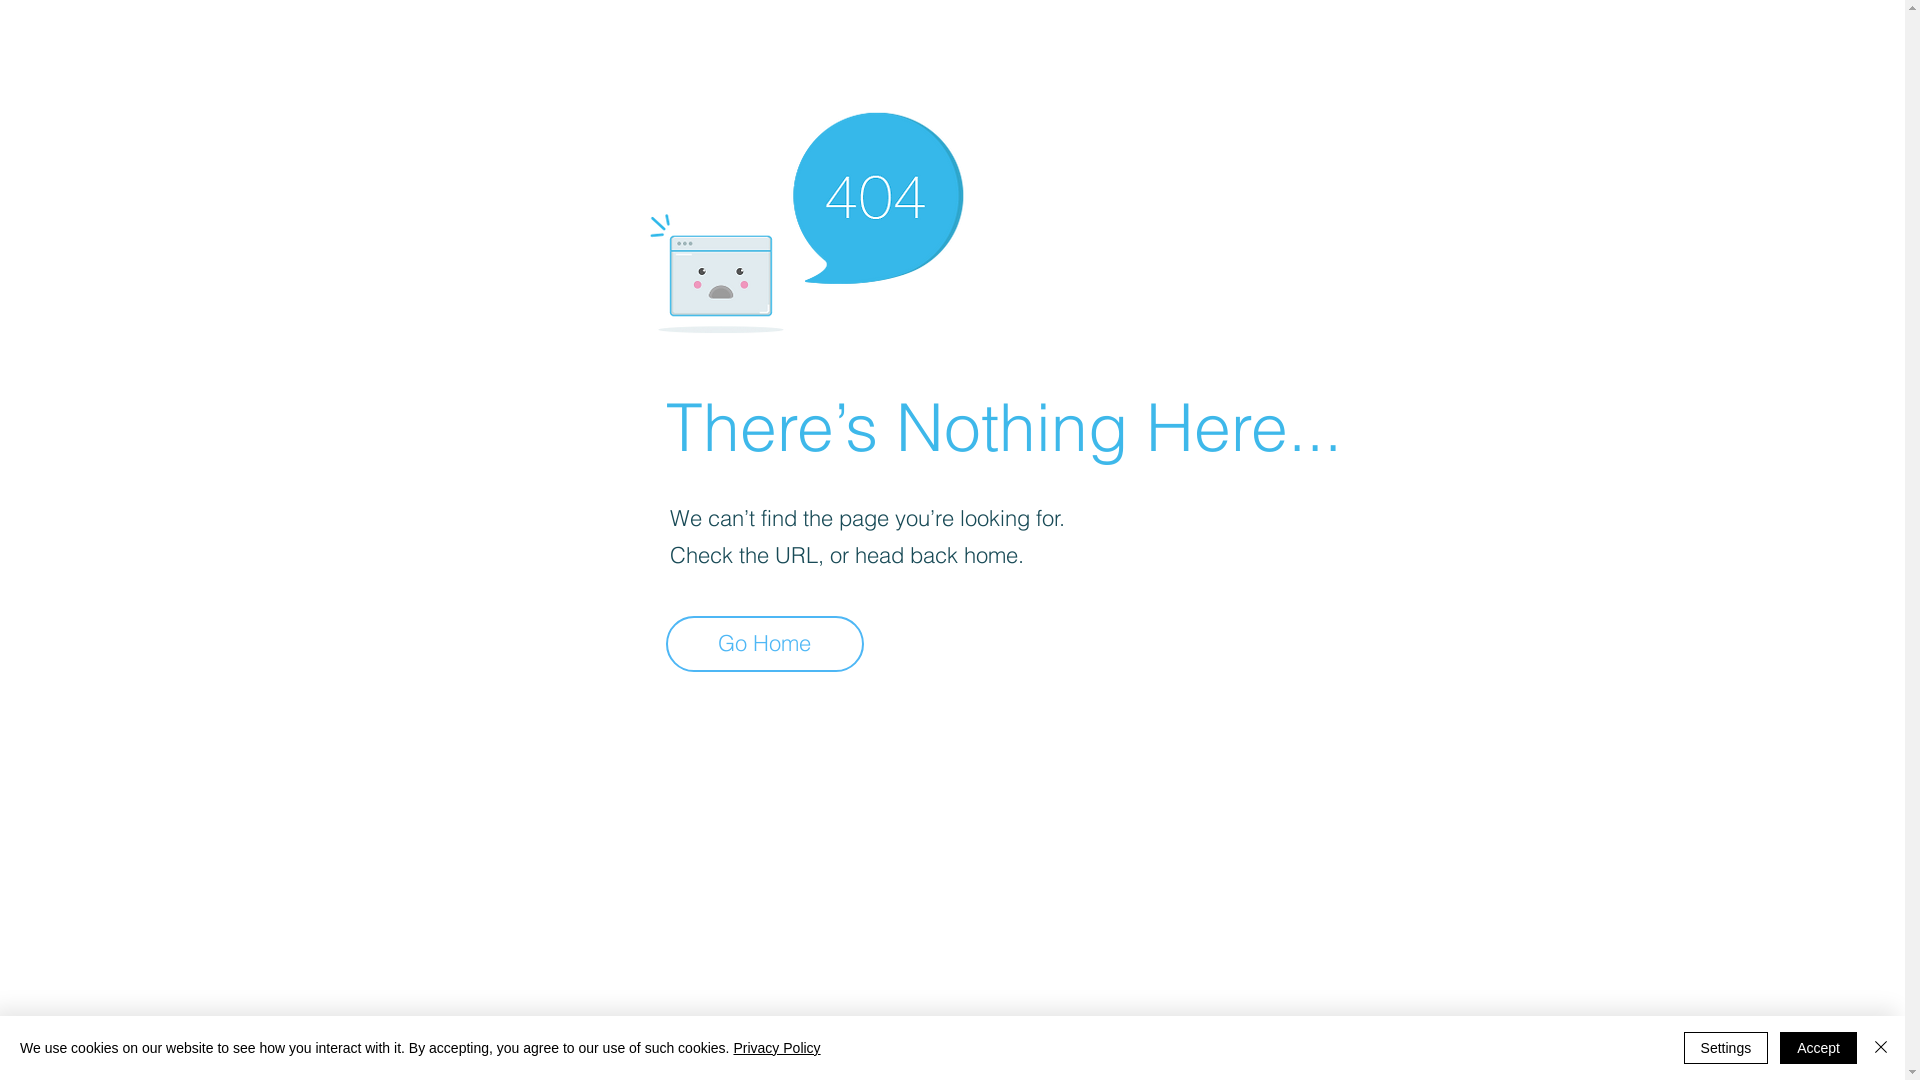  I want to click on Accept, so click(1818, 1048).